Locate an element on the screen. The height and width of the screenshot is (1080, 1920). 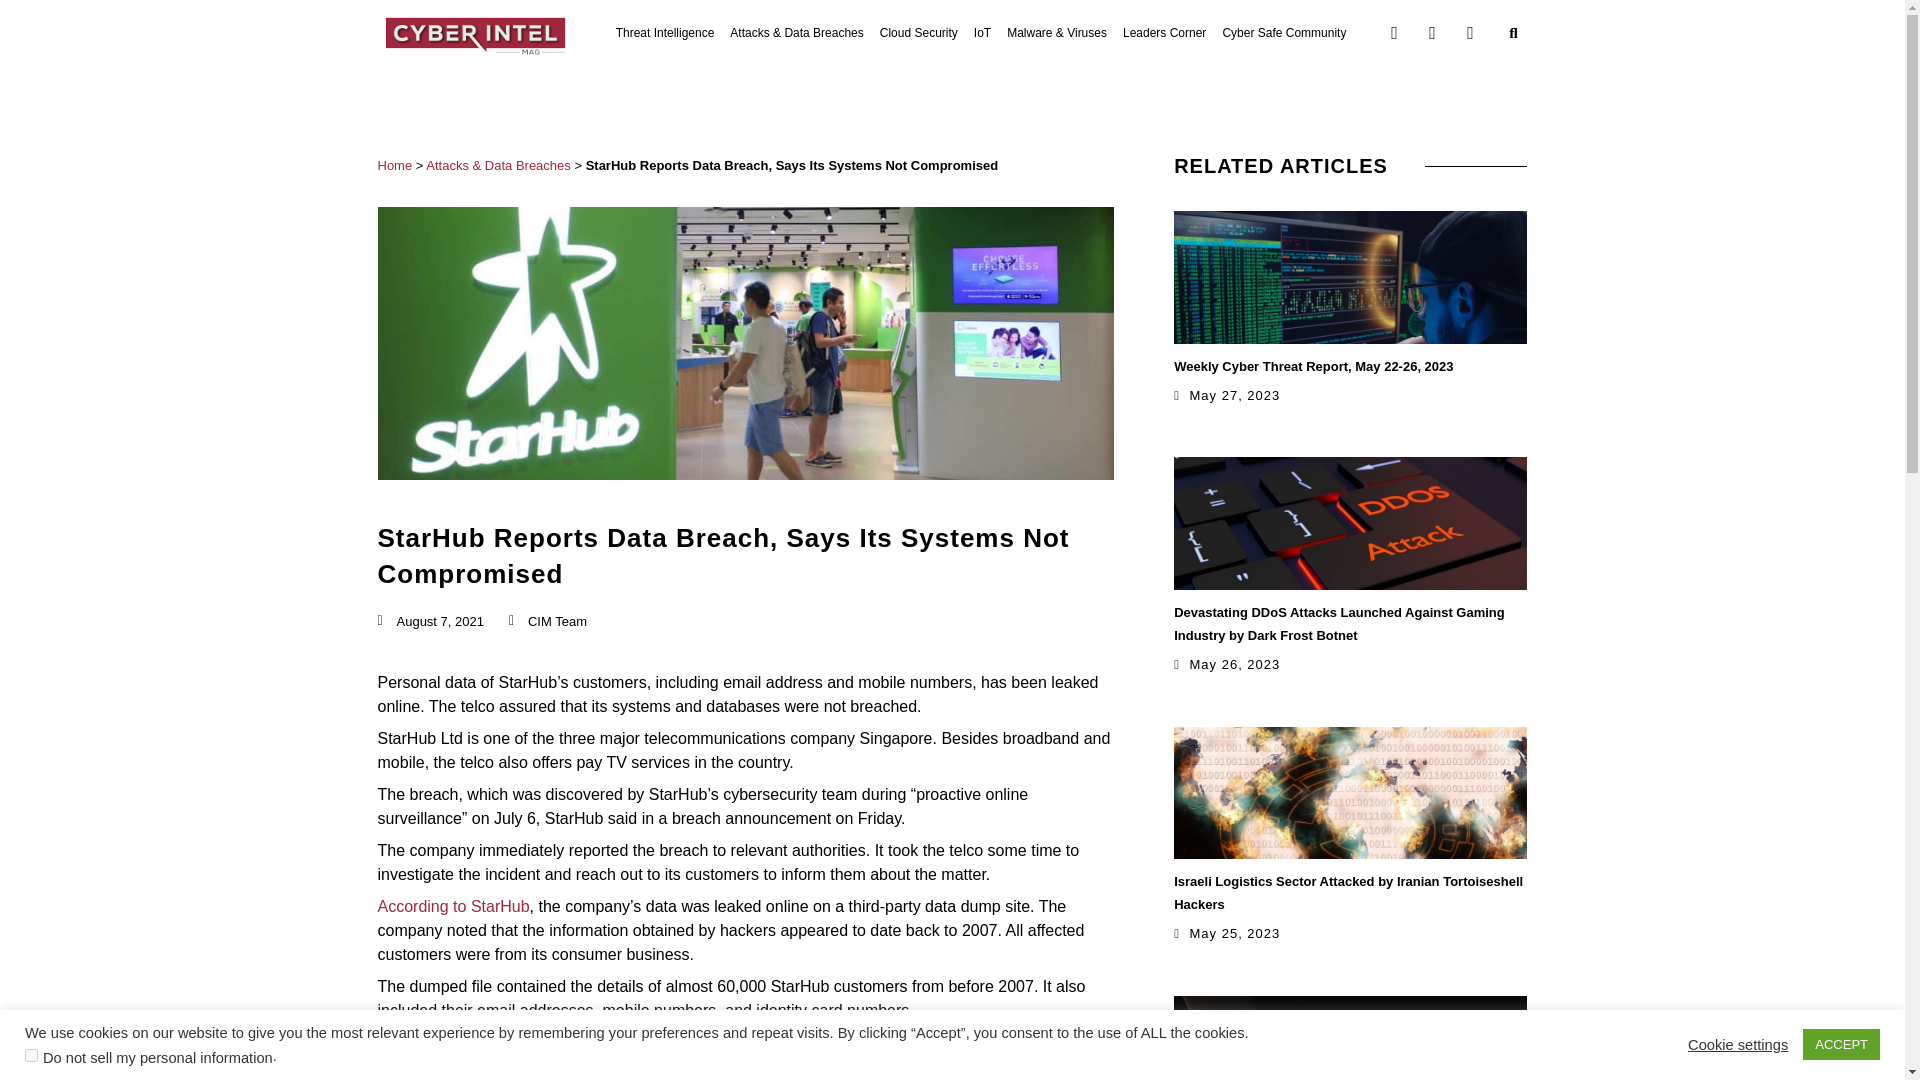
Leaders Corner is located at coordinates (1164, 32).